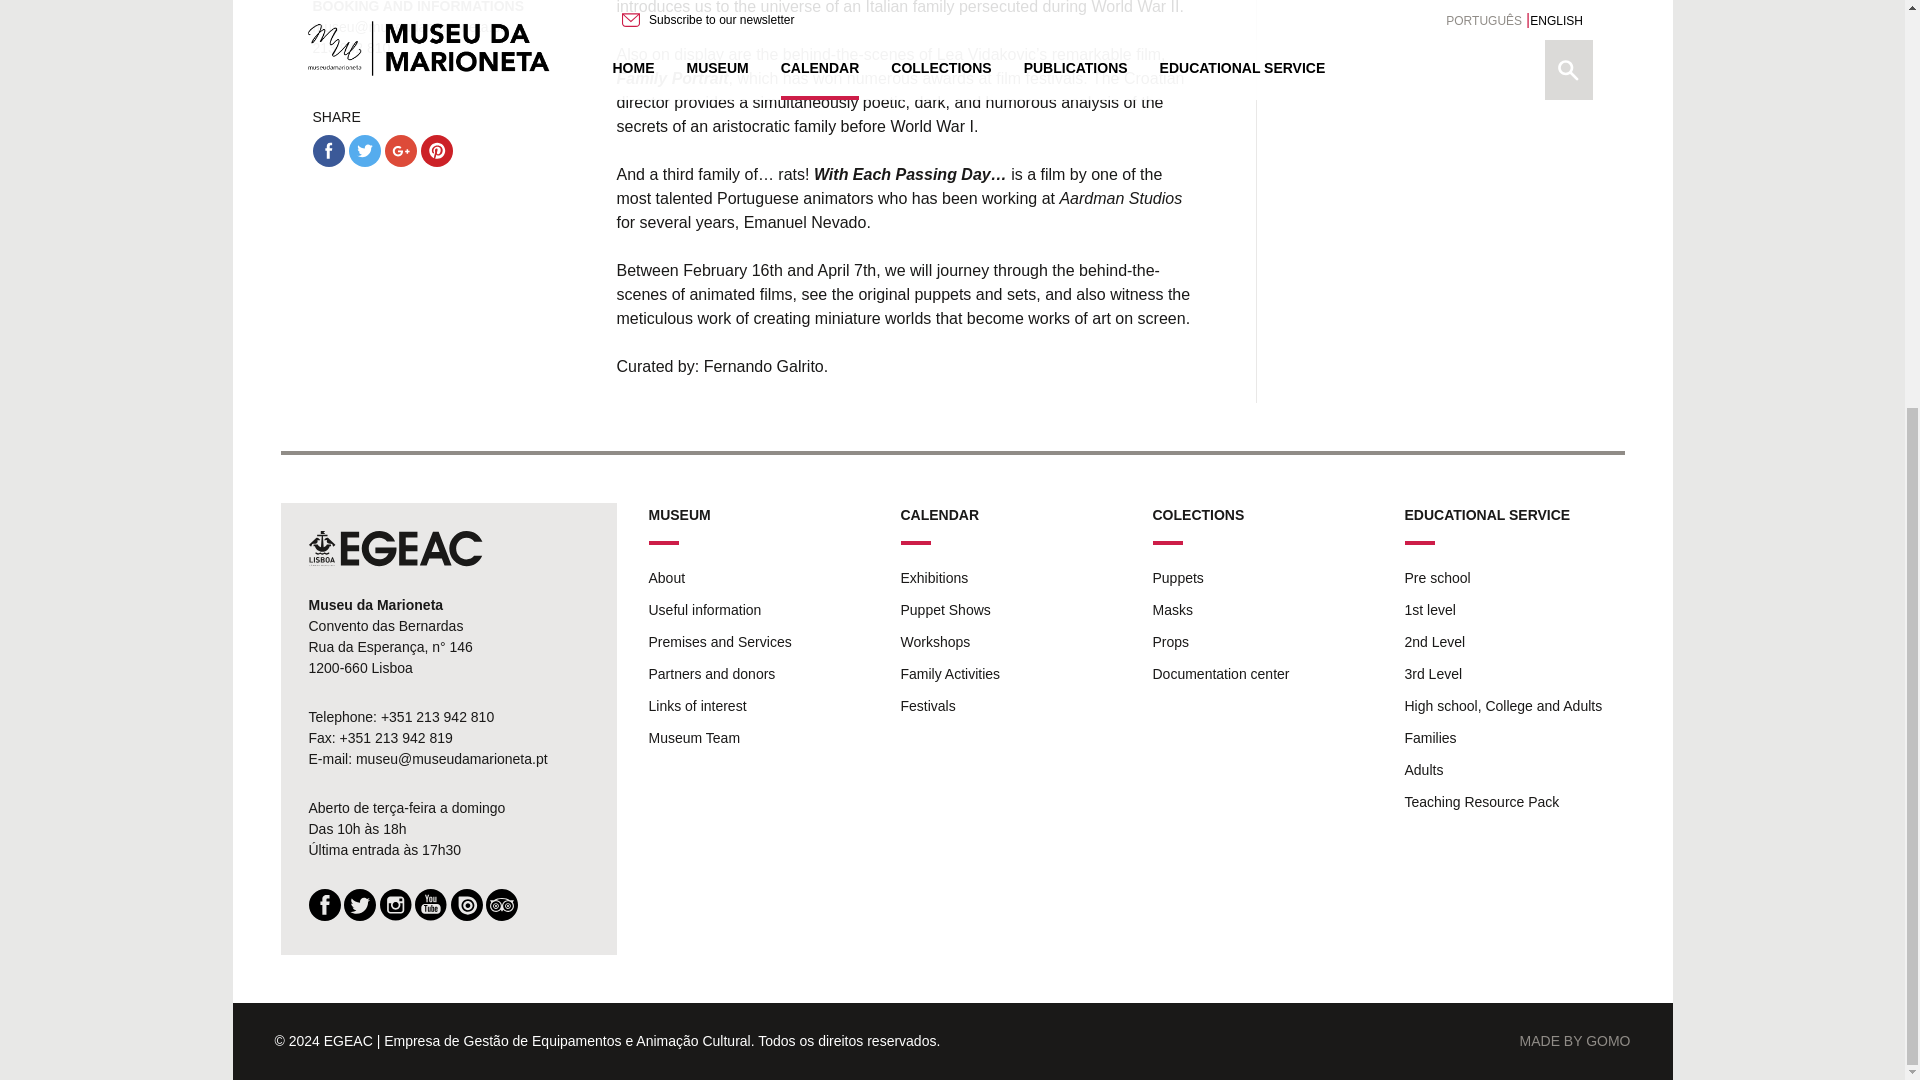 The height and width of the screenshot is (1080, 1920). Describe the element at coordinates (394, 549) in the screenshot. I see `EGEAC` at that location.